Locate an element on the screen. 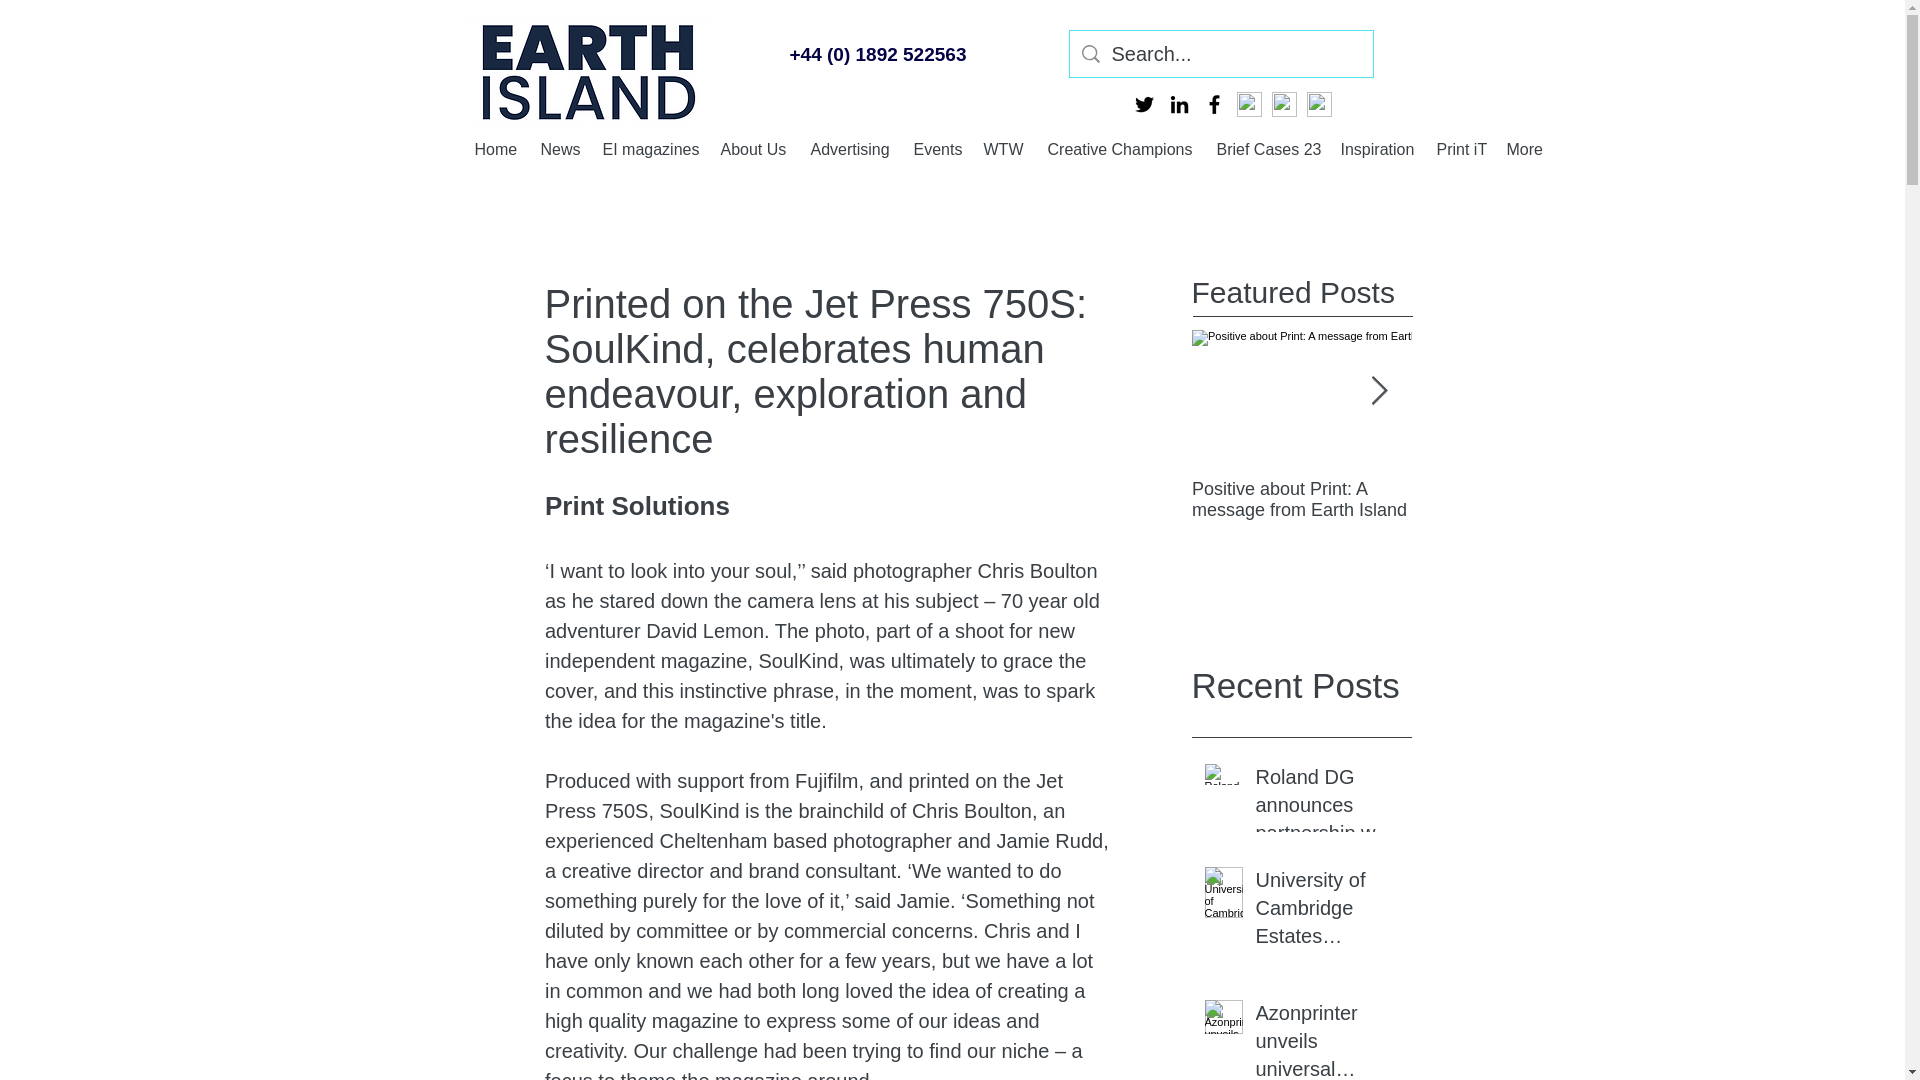 The width and height of the screenshot is (1920, 1080). News is located at coordinates (560, 148).